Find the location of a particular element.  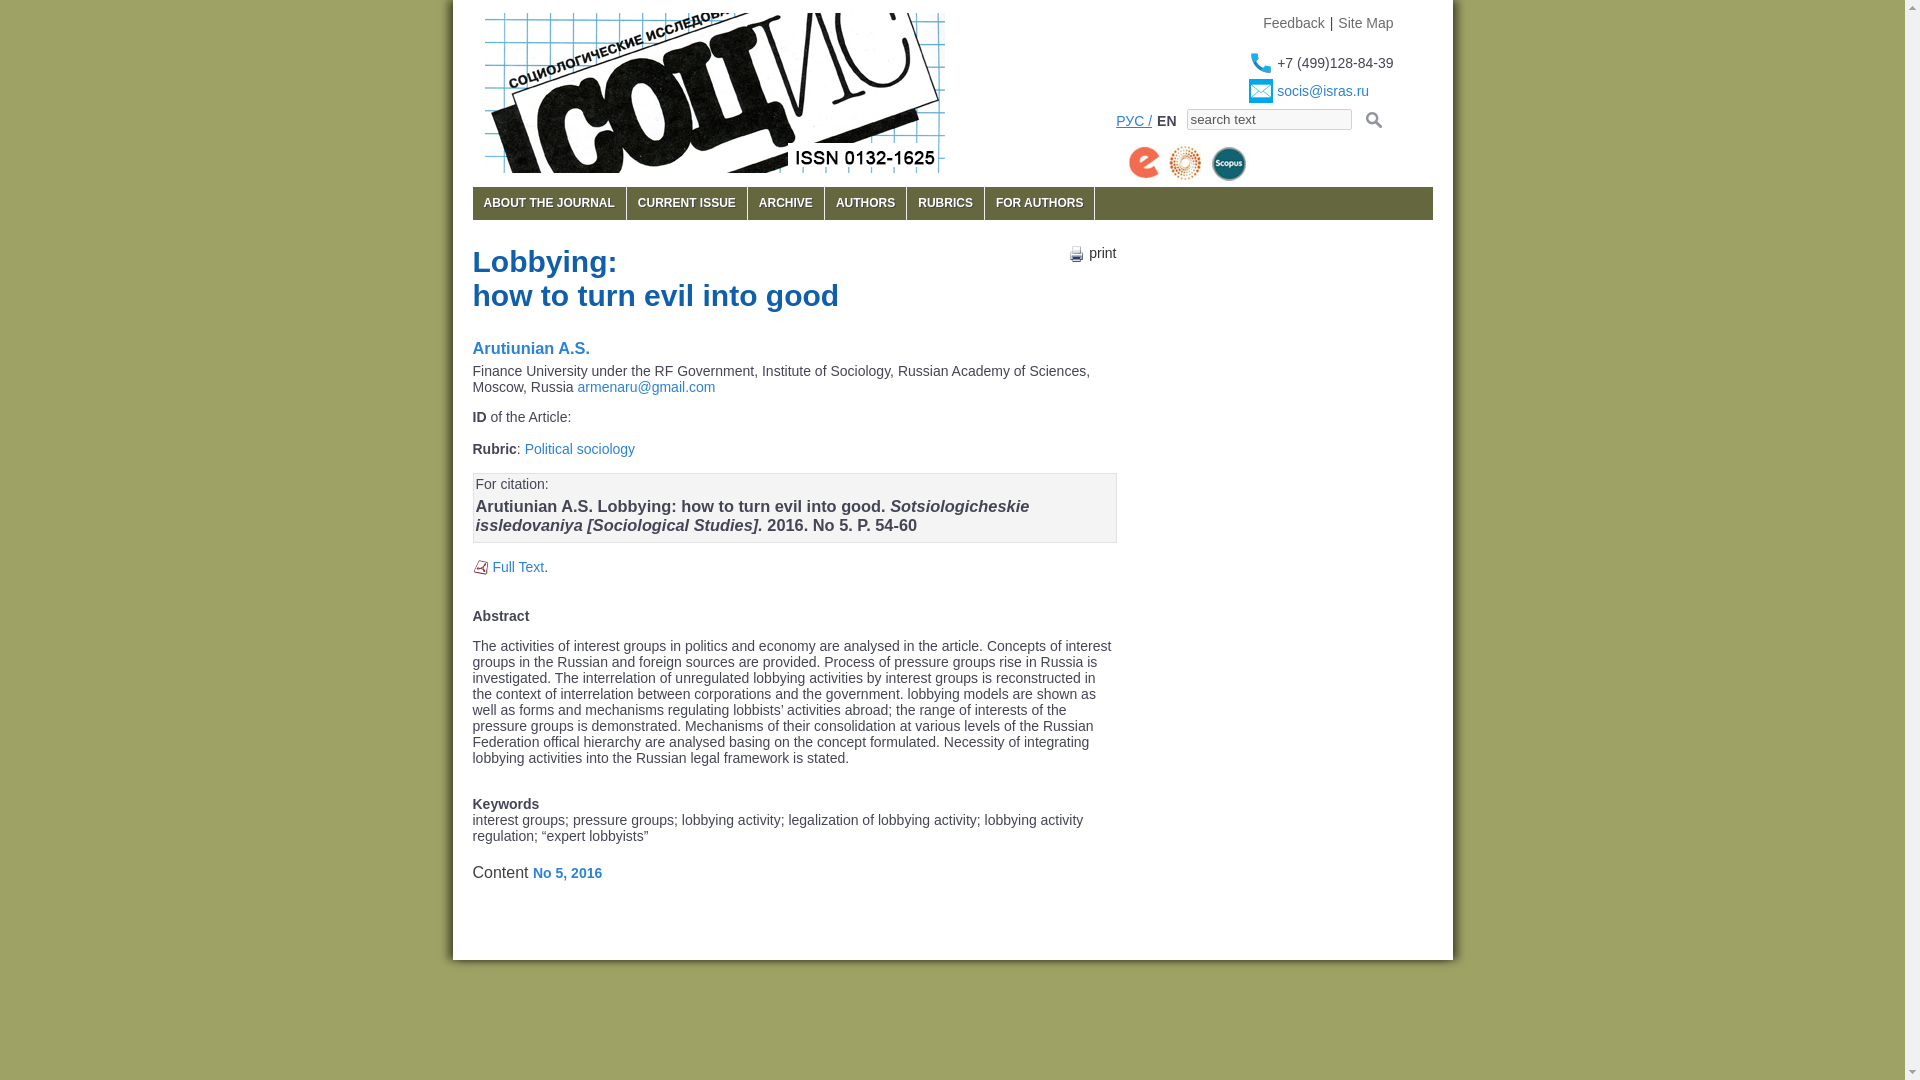

RUBRICS is located at coordinates (944, 203).